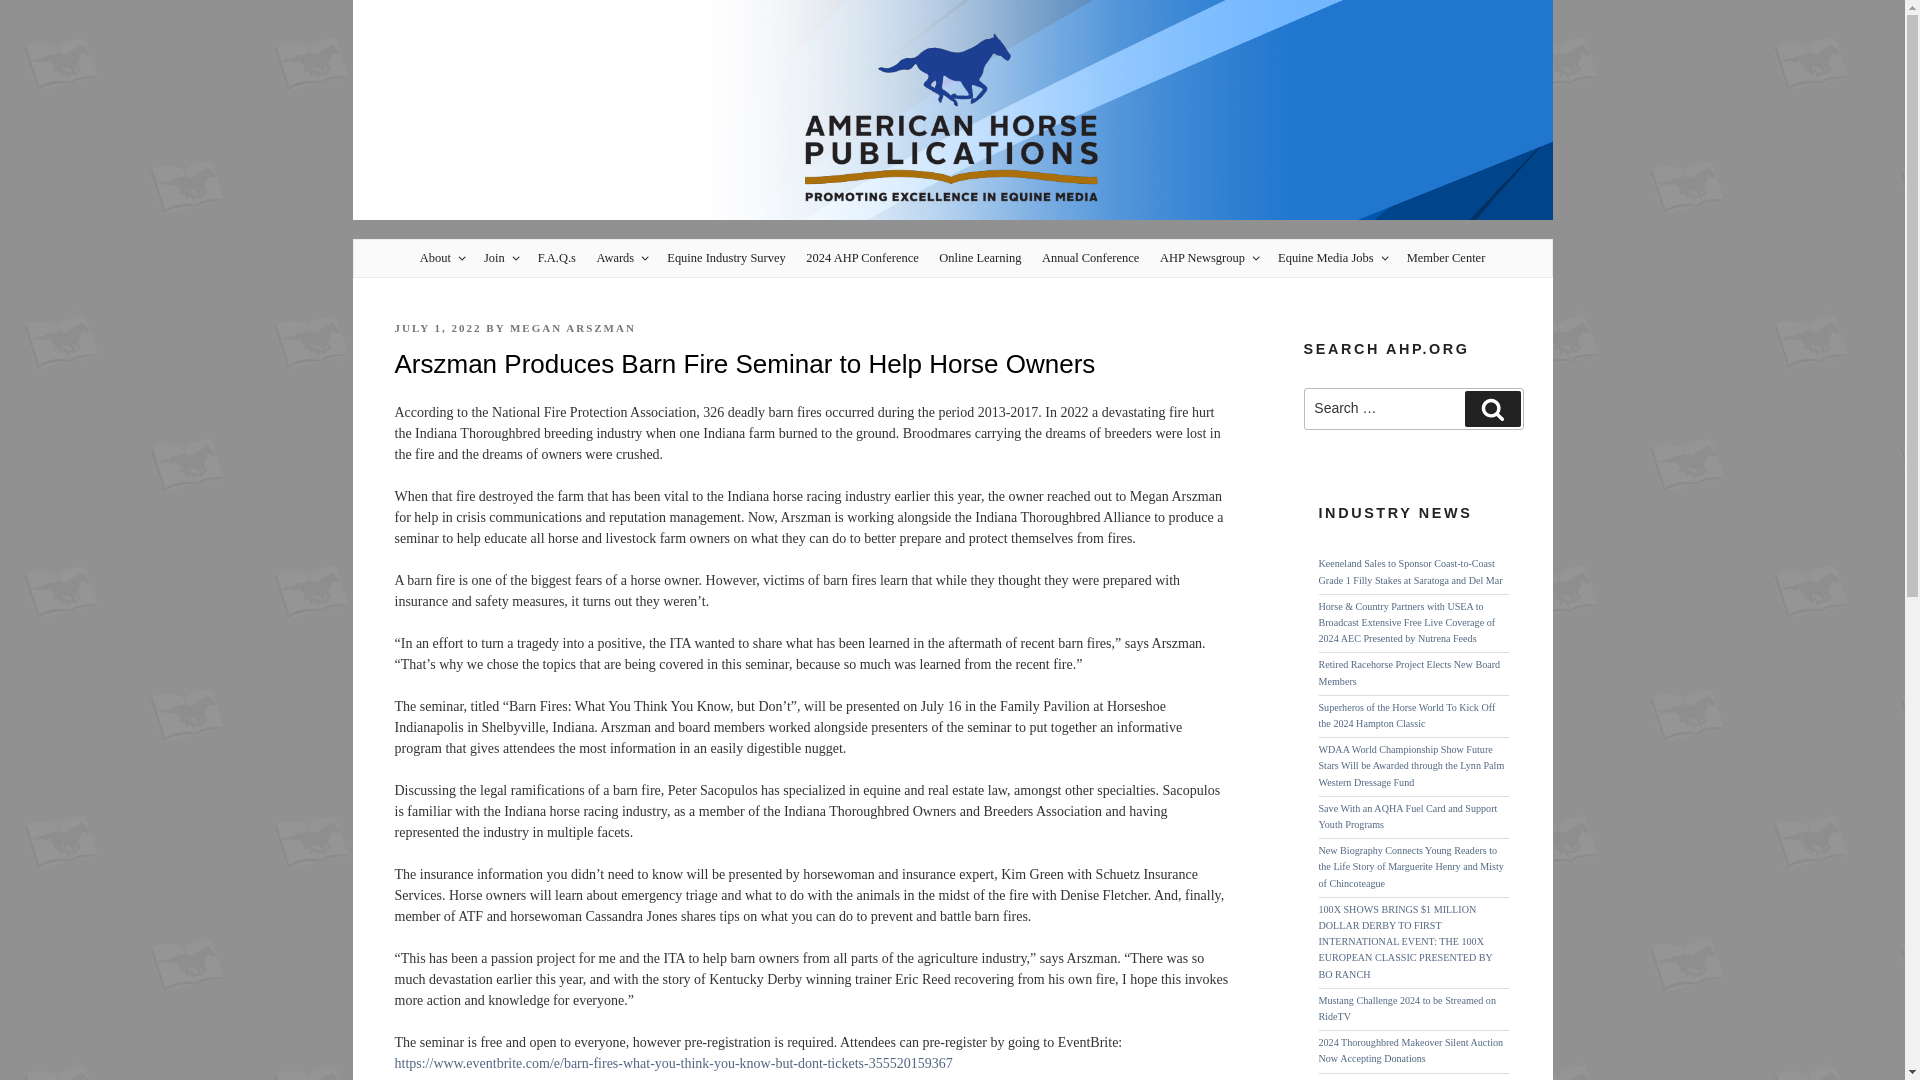 The image size is (1920, 1080). What do you see at coordinates (500, 258) in the screenshot?
I see `Join` at bounding box center [500, 258].